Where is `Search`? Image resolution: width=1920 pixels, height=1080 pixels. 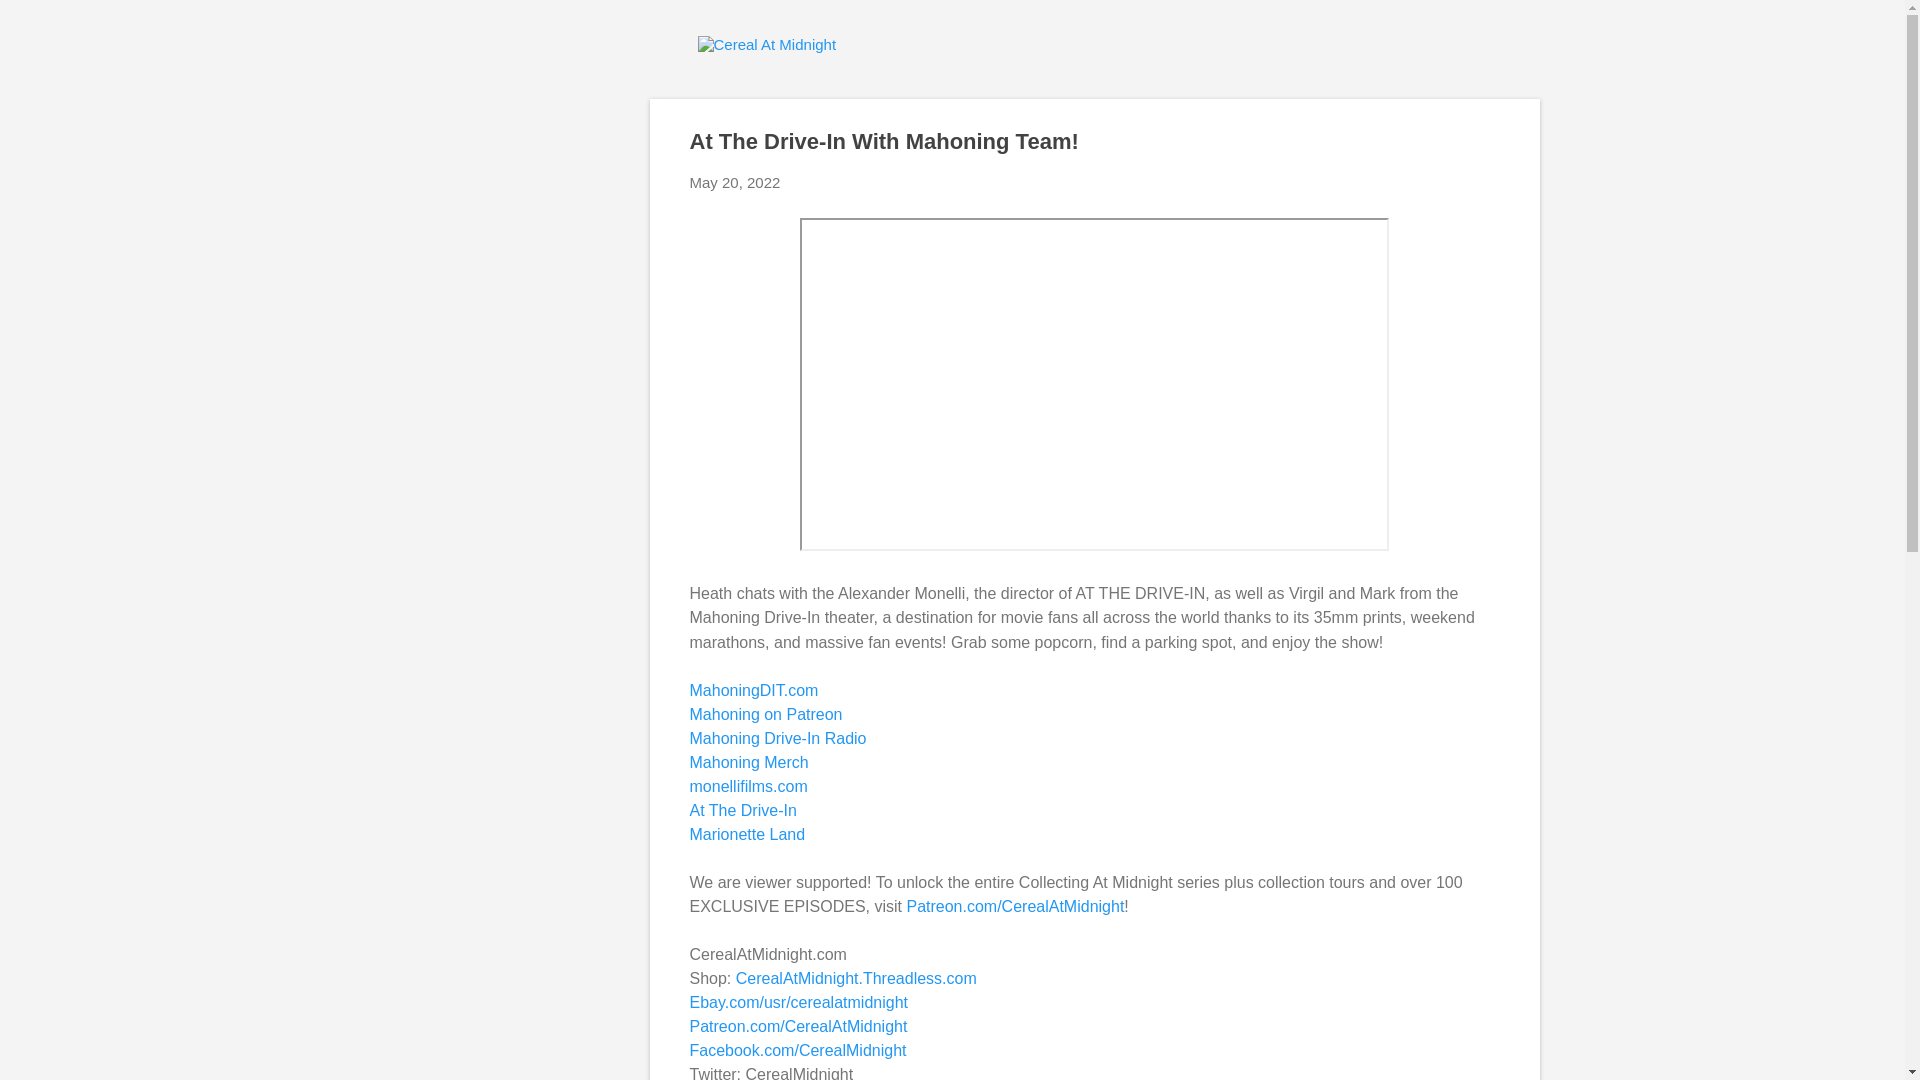 Search is located at coordinates (39, 24).